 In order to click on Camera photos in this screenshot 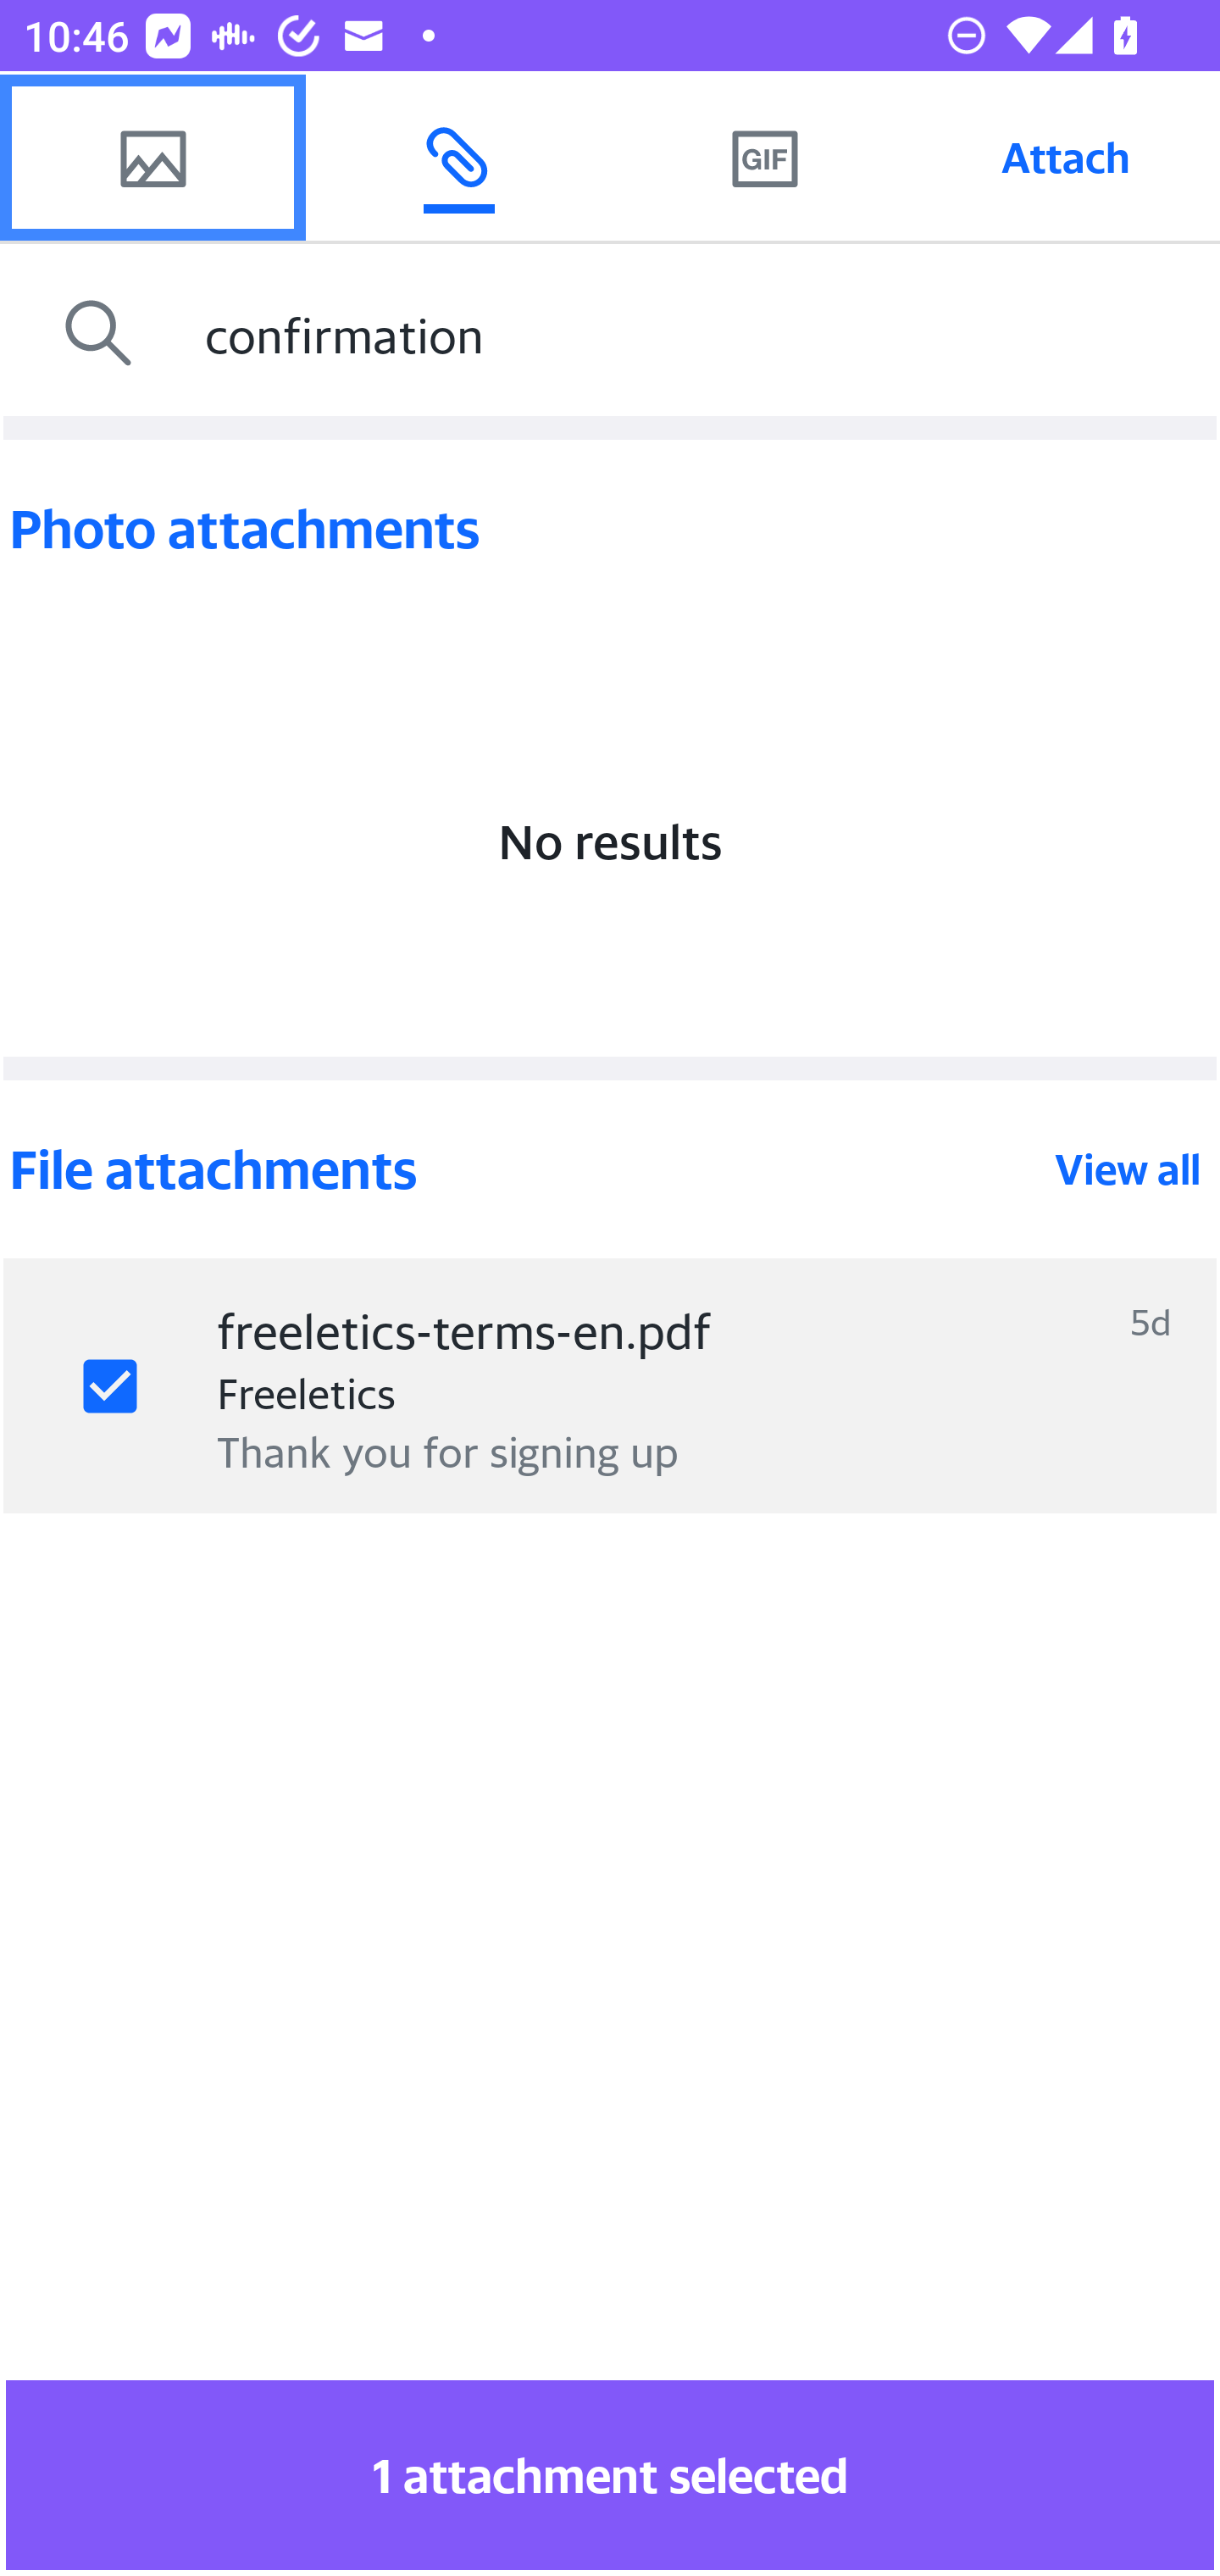, I will do `click(152, 157)`.